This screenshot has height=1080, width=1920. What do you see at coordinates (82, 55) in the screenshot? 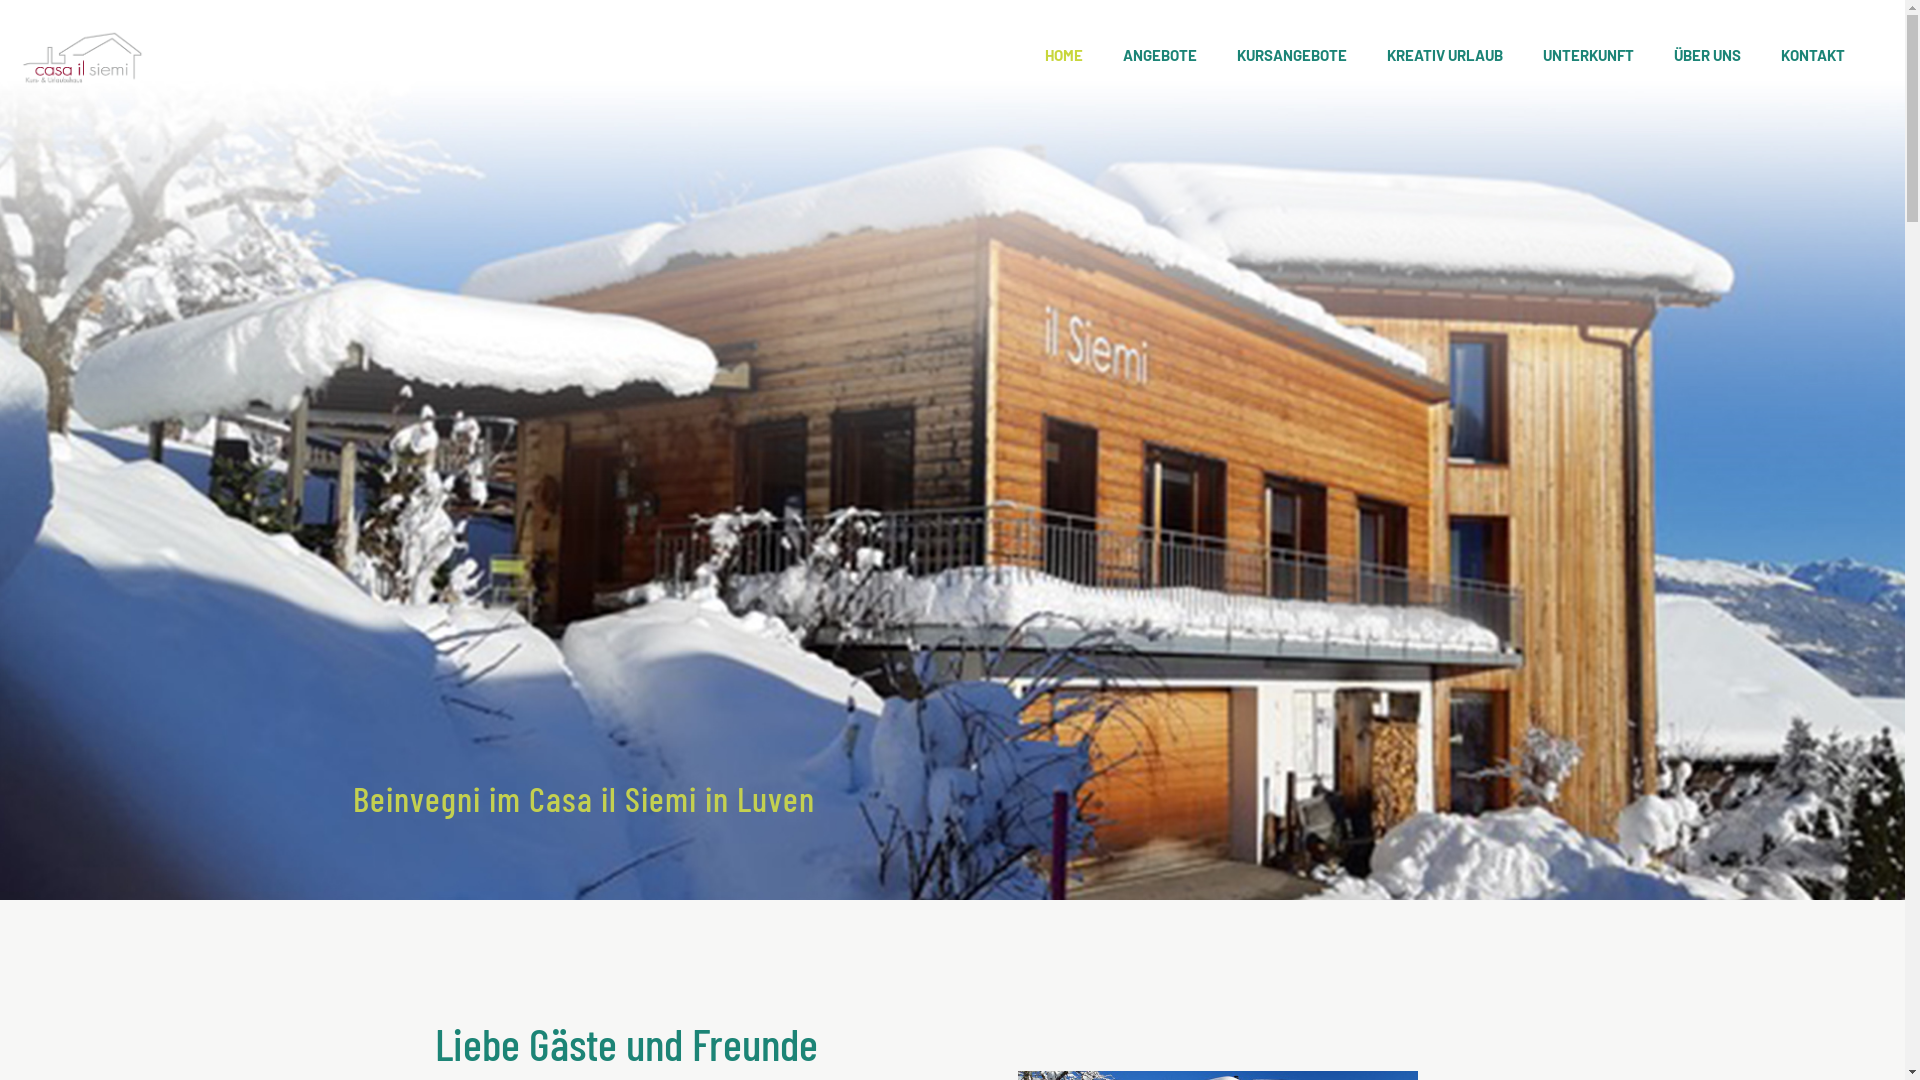
I see `casailsiemi` at bounding box center [82, 55].